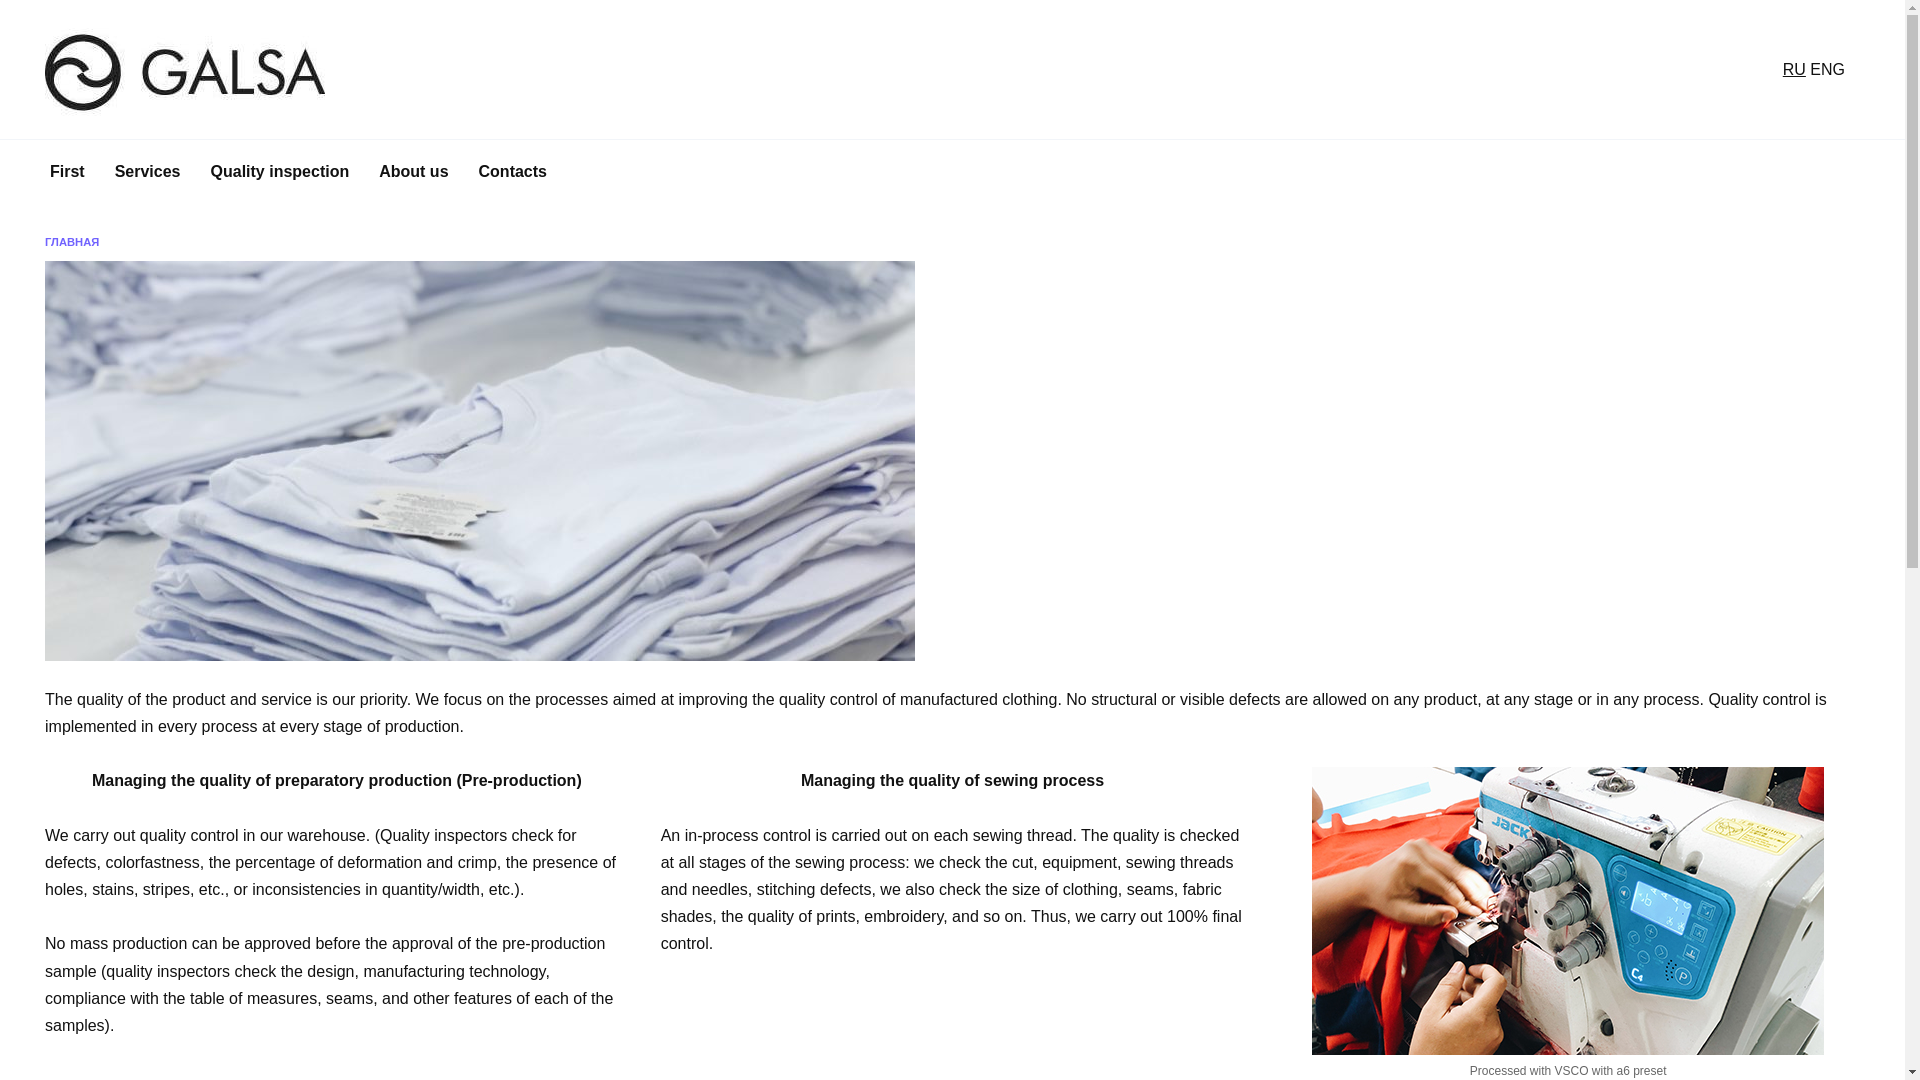  Describe the element at coordinates (147, 172) in the screenshot. I see `Services` at that location.